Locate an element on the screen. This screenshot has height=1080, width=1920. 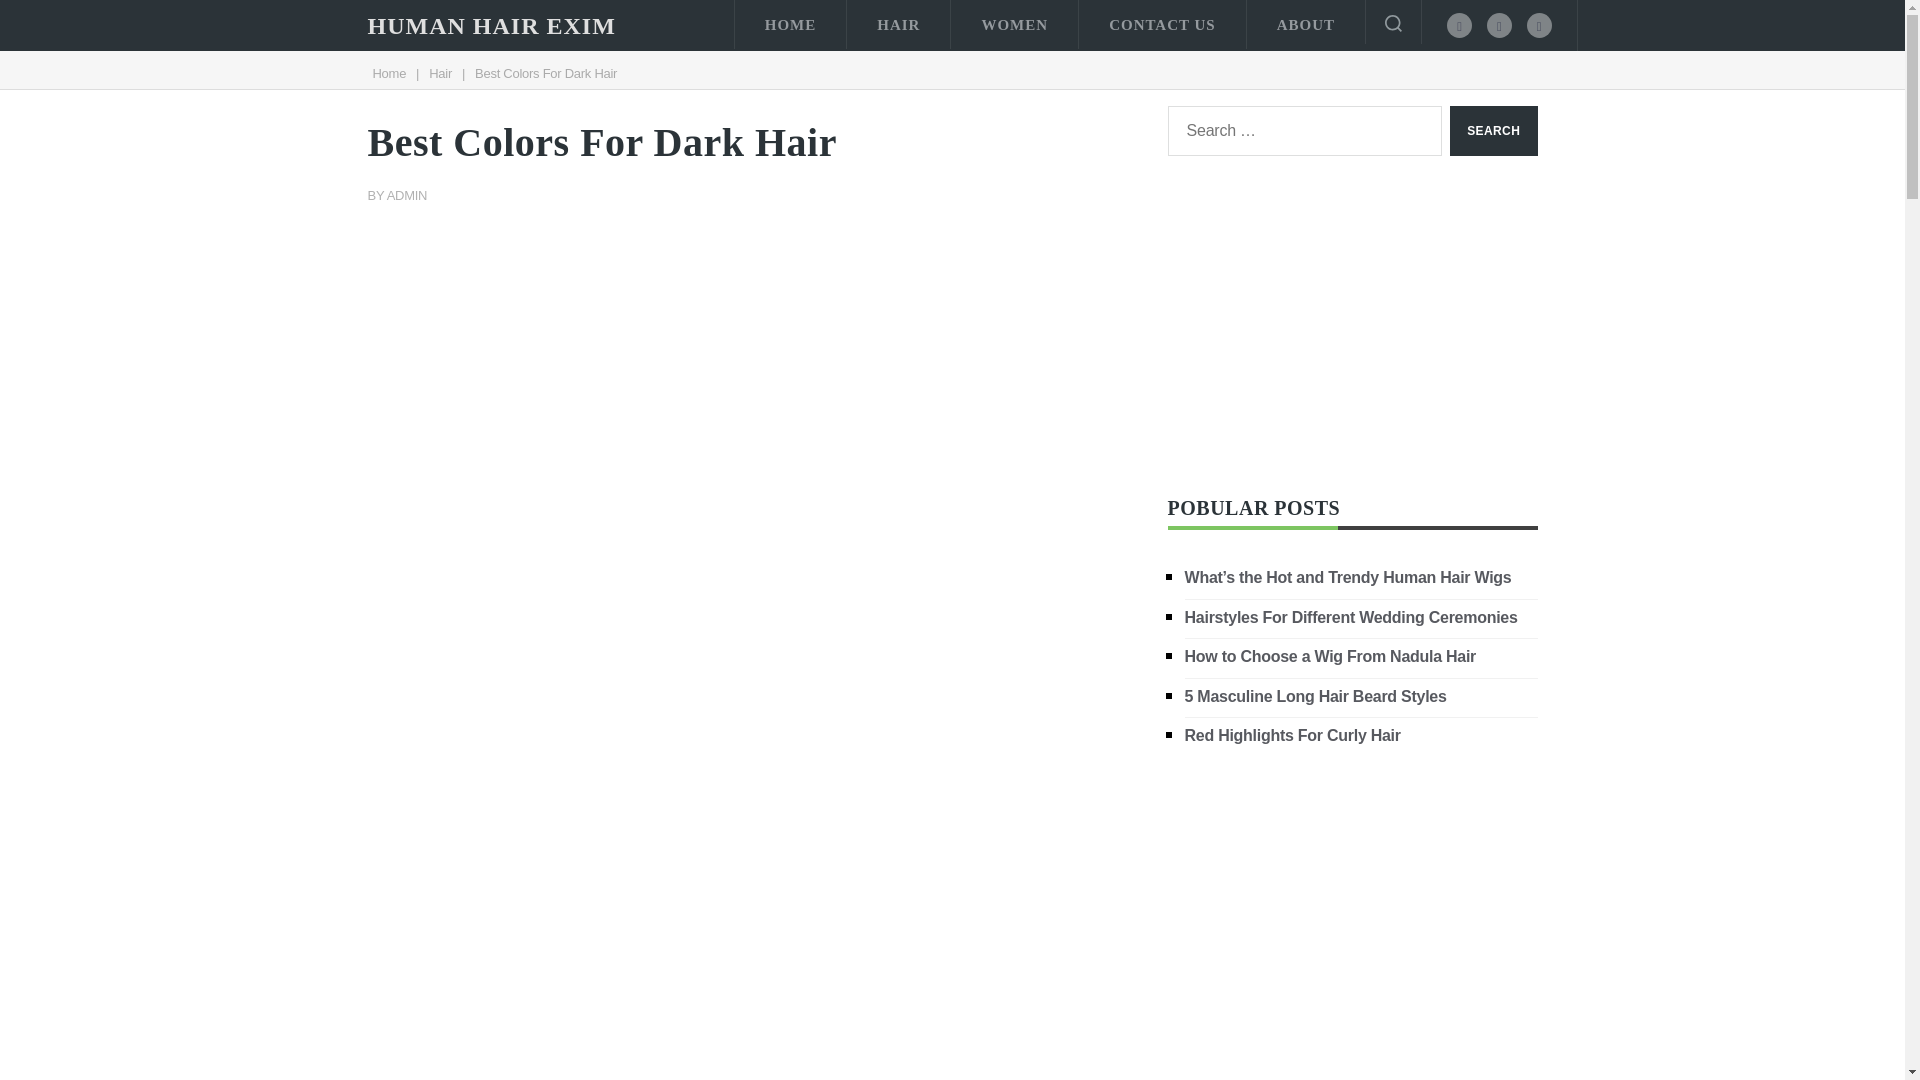
CONTACT US is located at coordinates (1162, 24).